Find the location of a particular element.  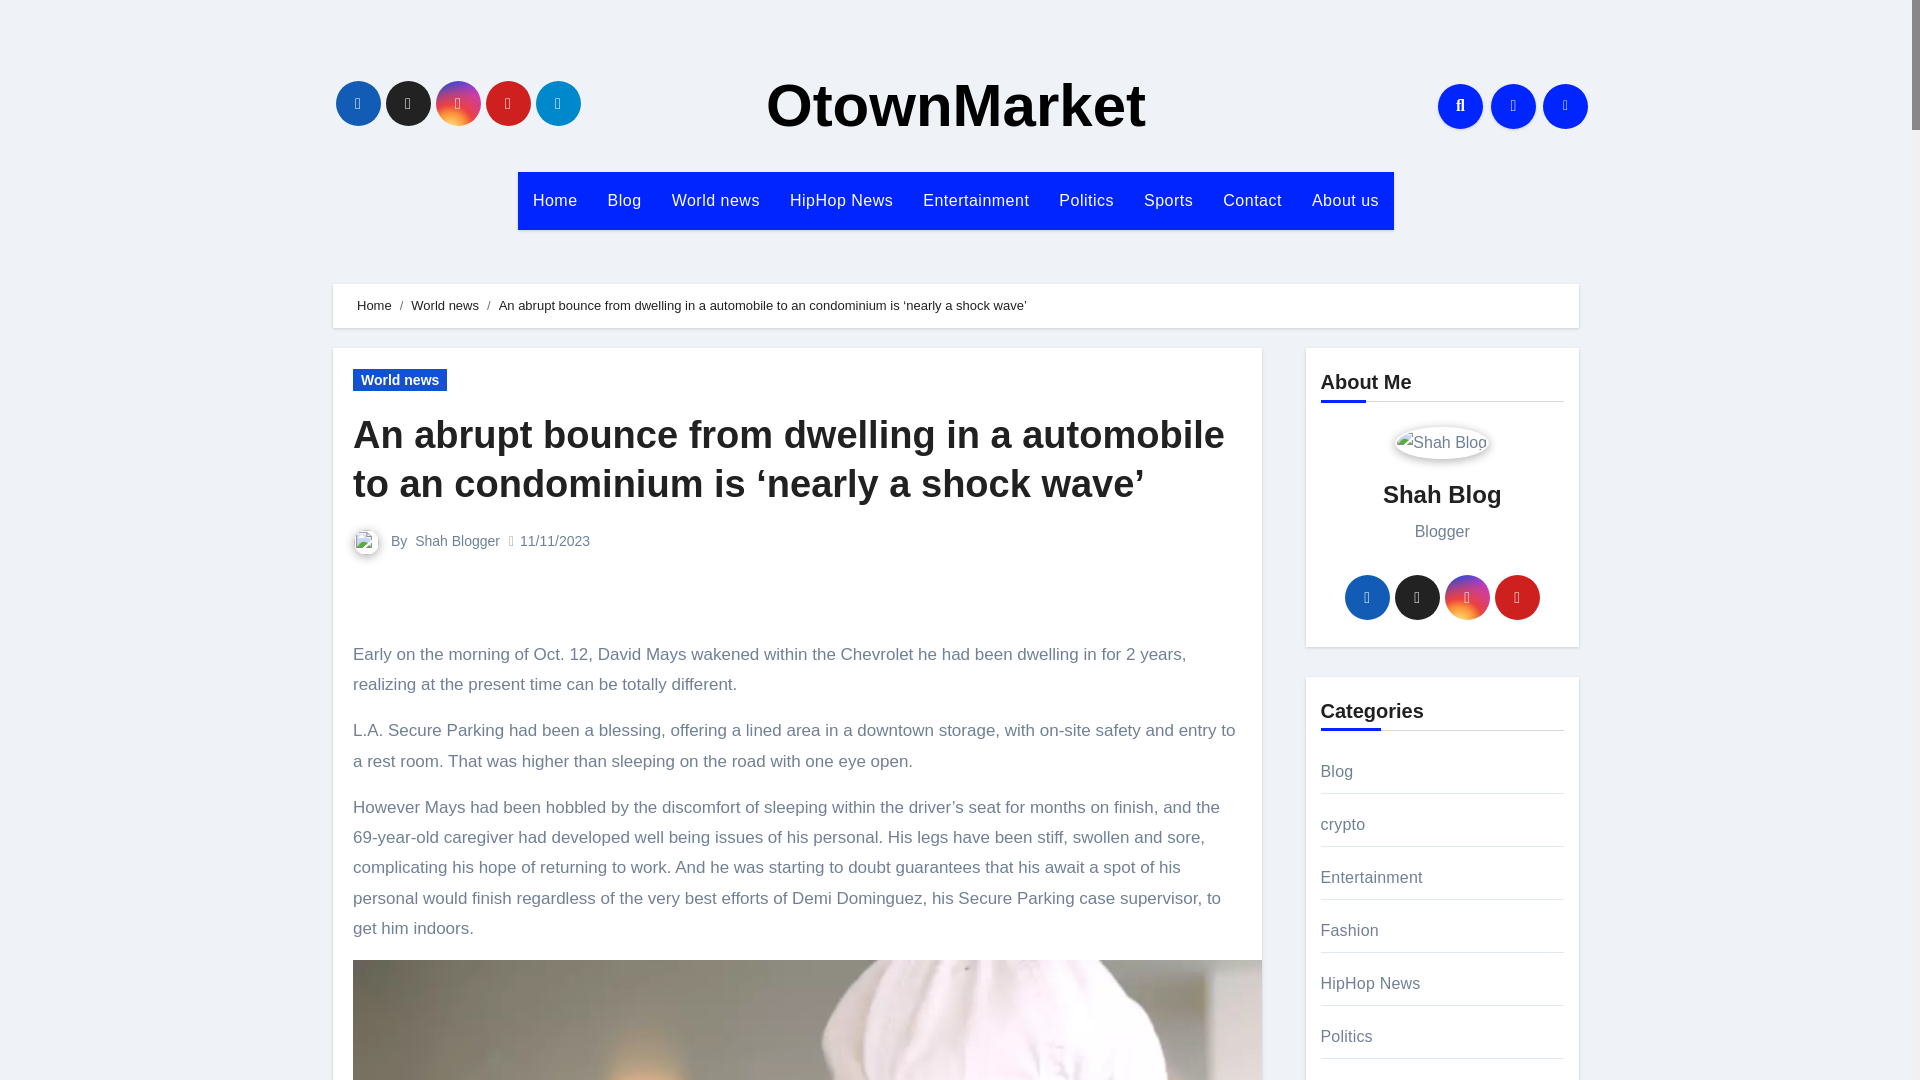

Contact is located at coordinates (1252, 200).